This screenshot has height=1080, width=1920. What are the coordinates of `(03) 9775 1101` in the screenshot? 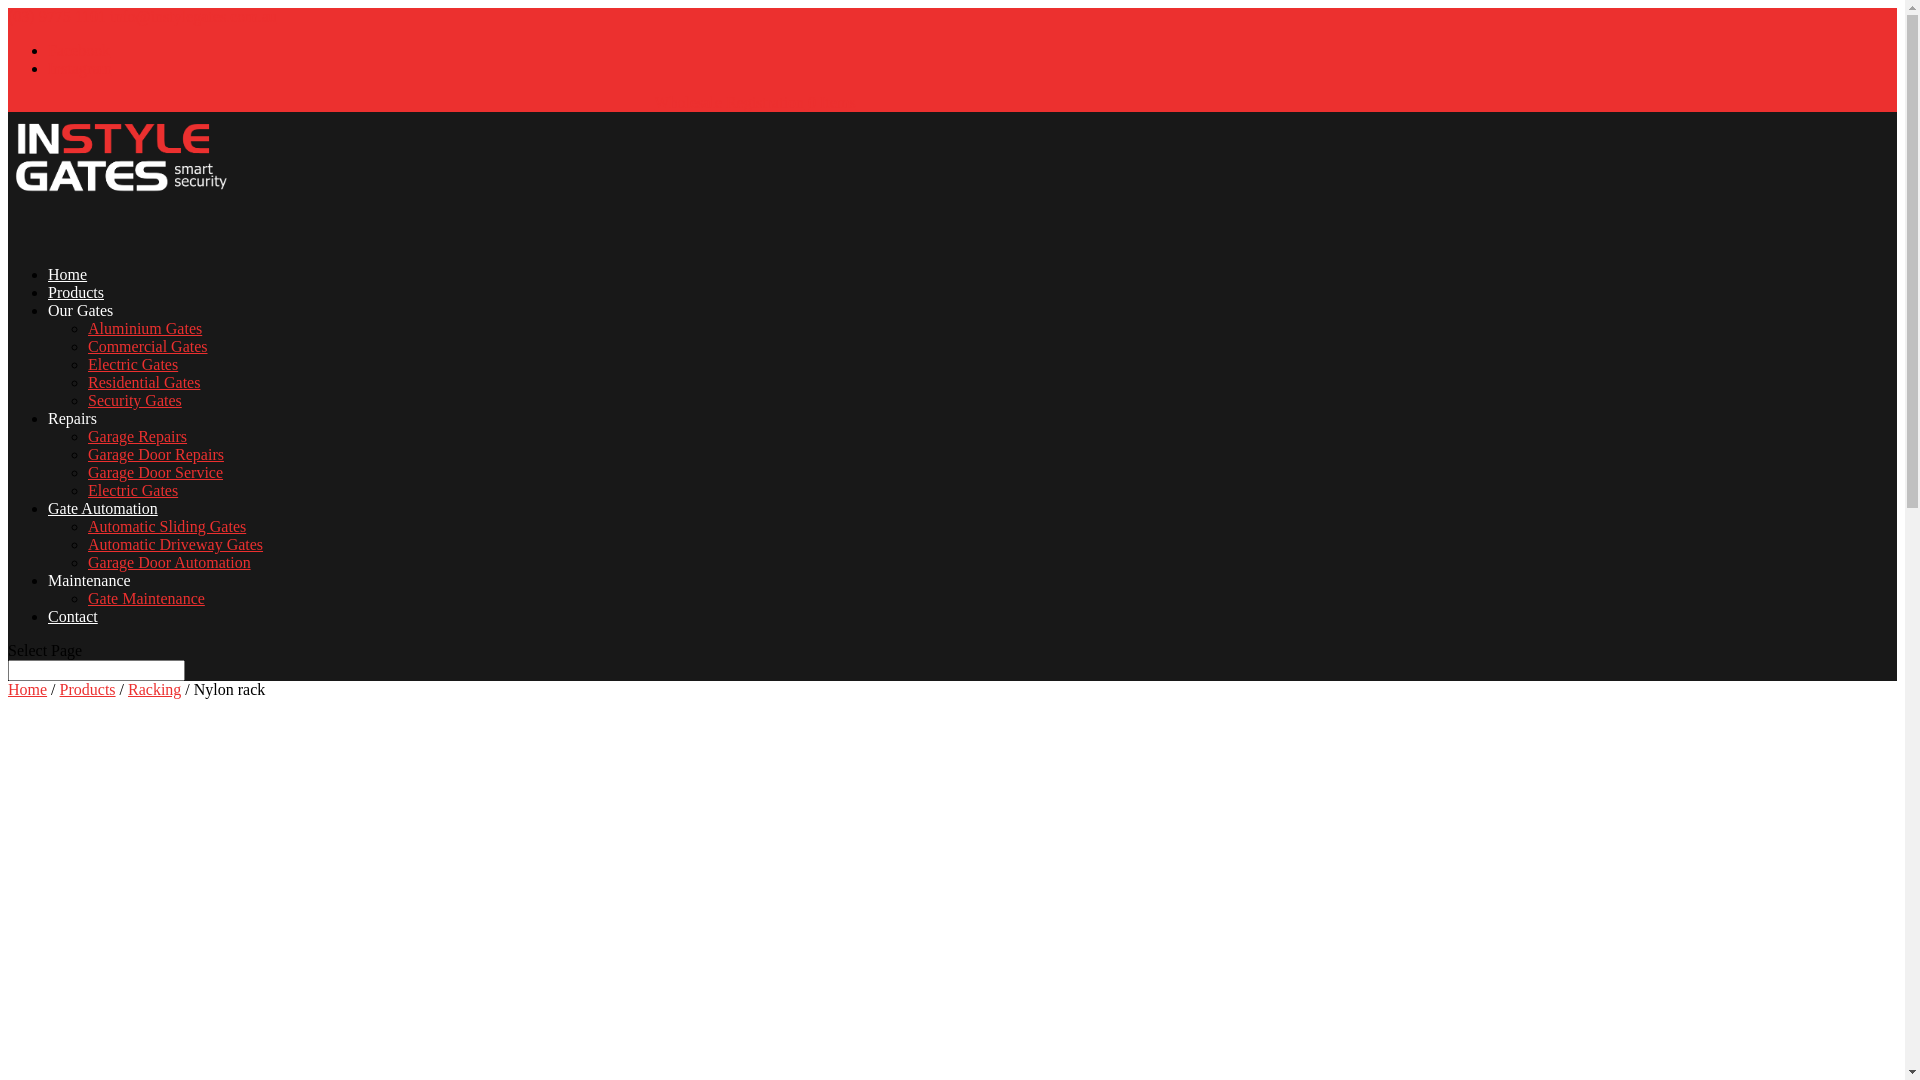 It's located at (57, 16).